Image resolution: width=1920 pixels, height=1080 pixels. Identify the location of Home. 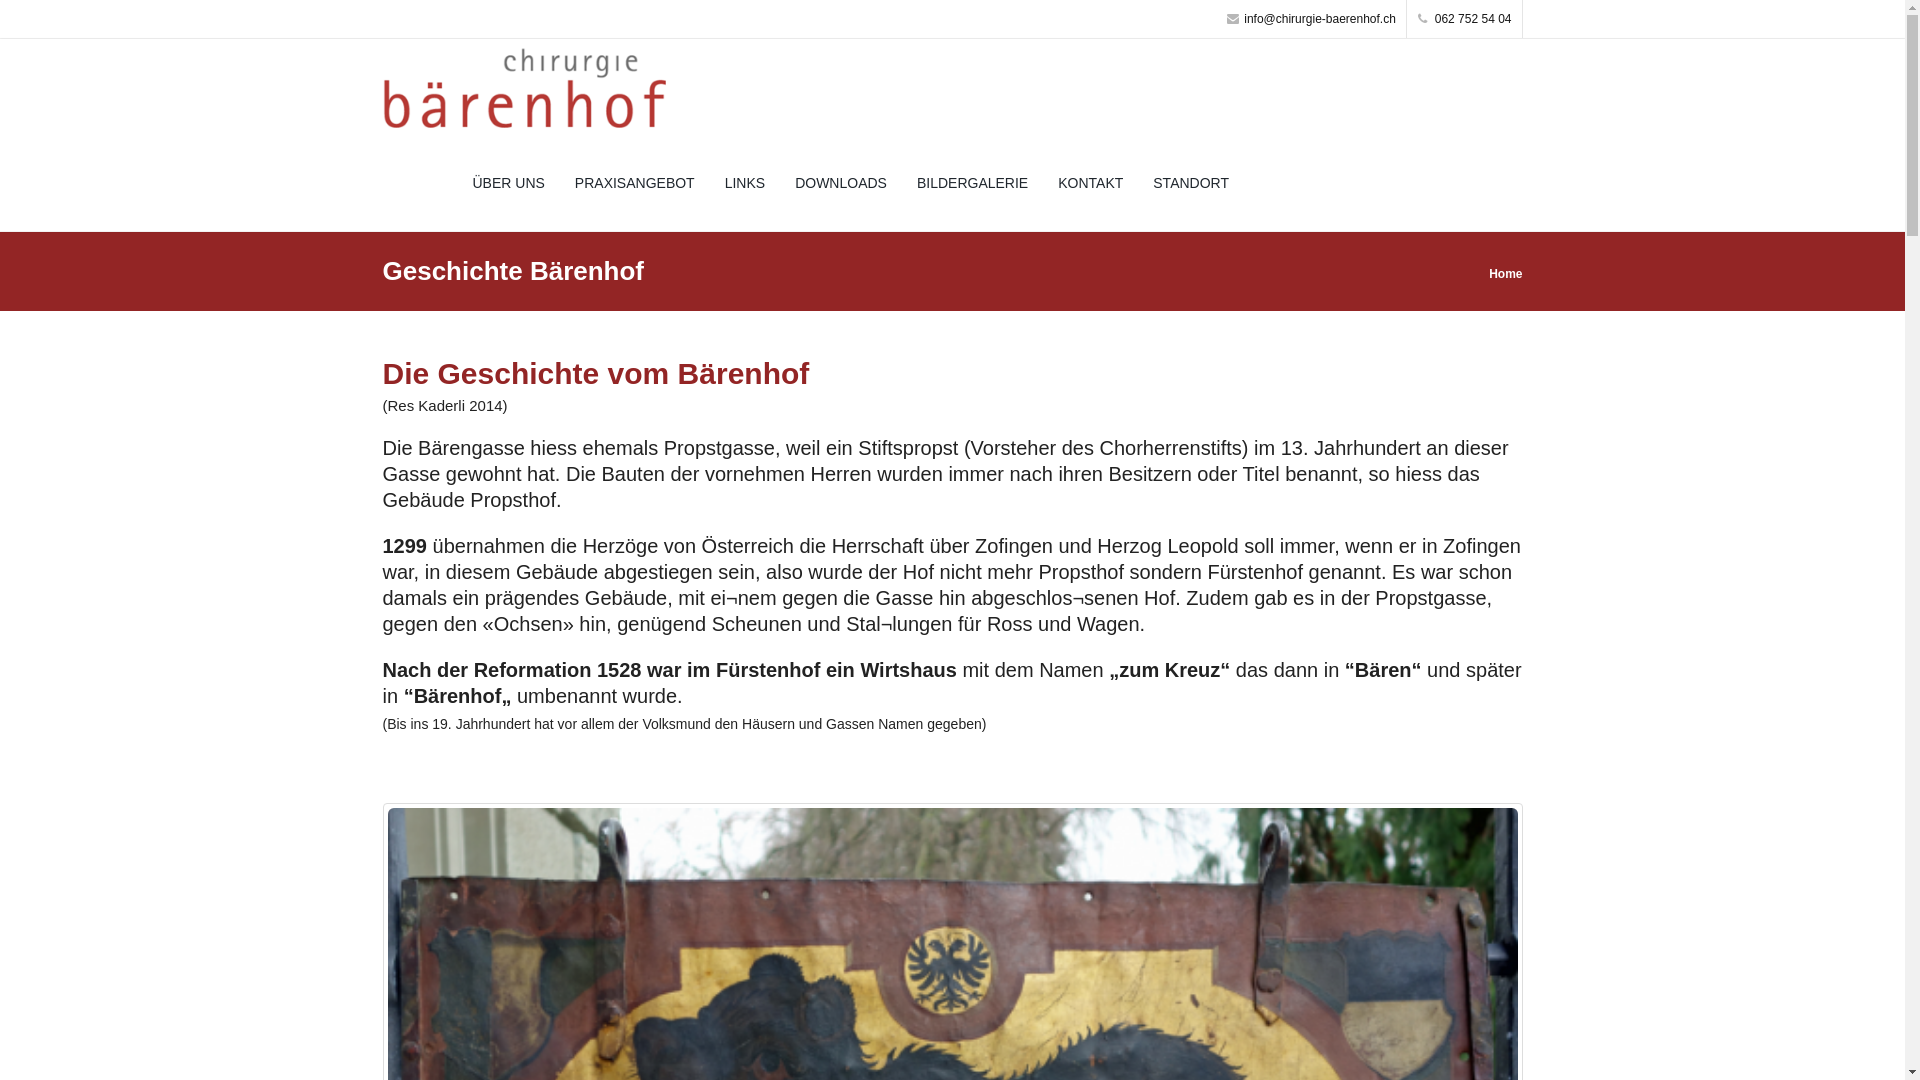
(1506, 273).